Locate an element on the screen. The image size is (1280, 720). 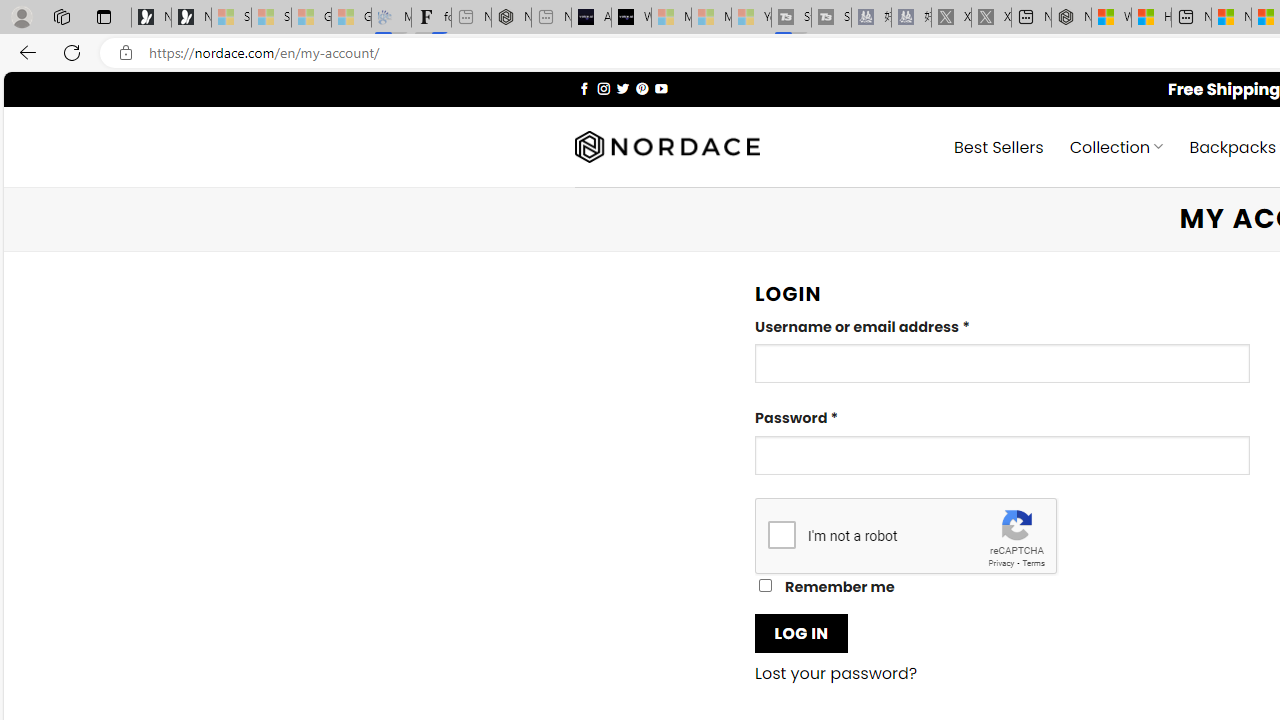
  Best Sellers is located at coordinates (998, 146).